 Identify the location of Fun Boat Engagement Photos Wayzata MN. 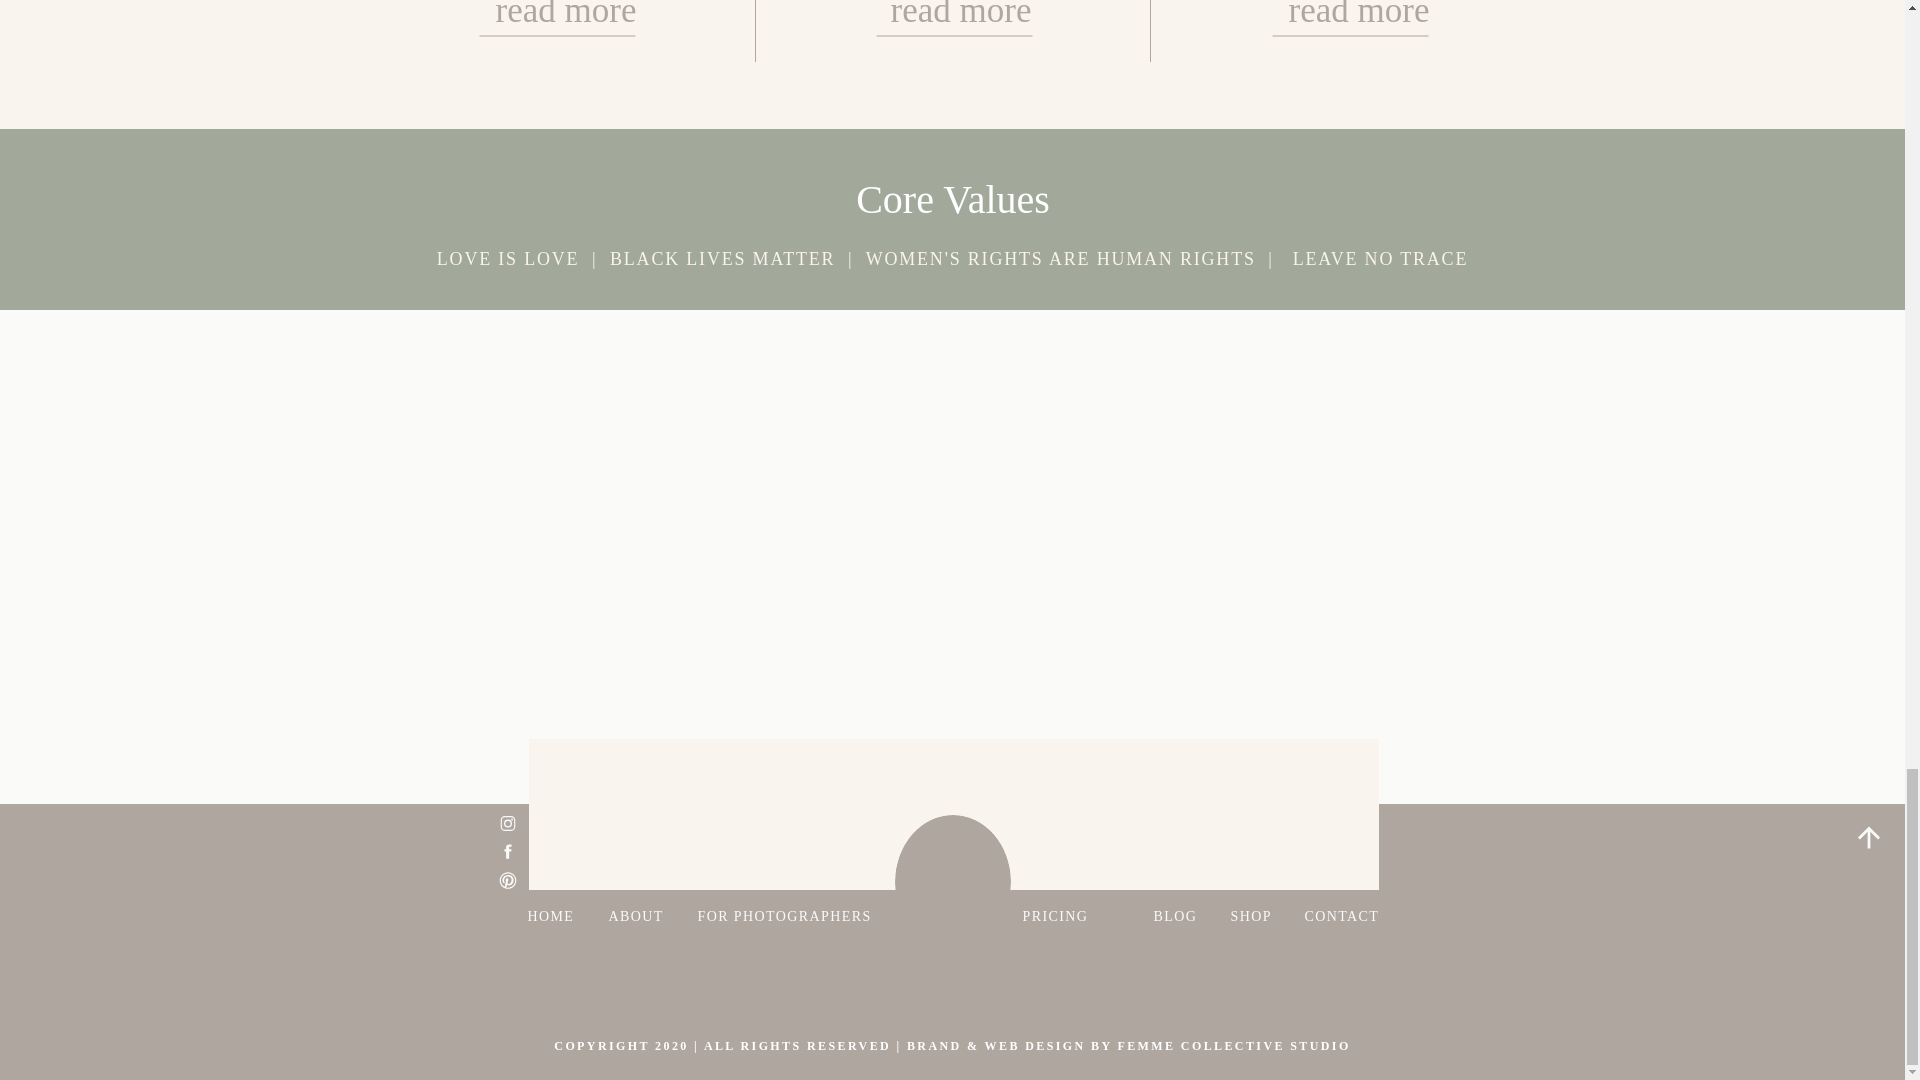
(951, 24).